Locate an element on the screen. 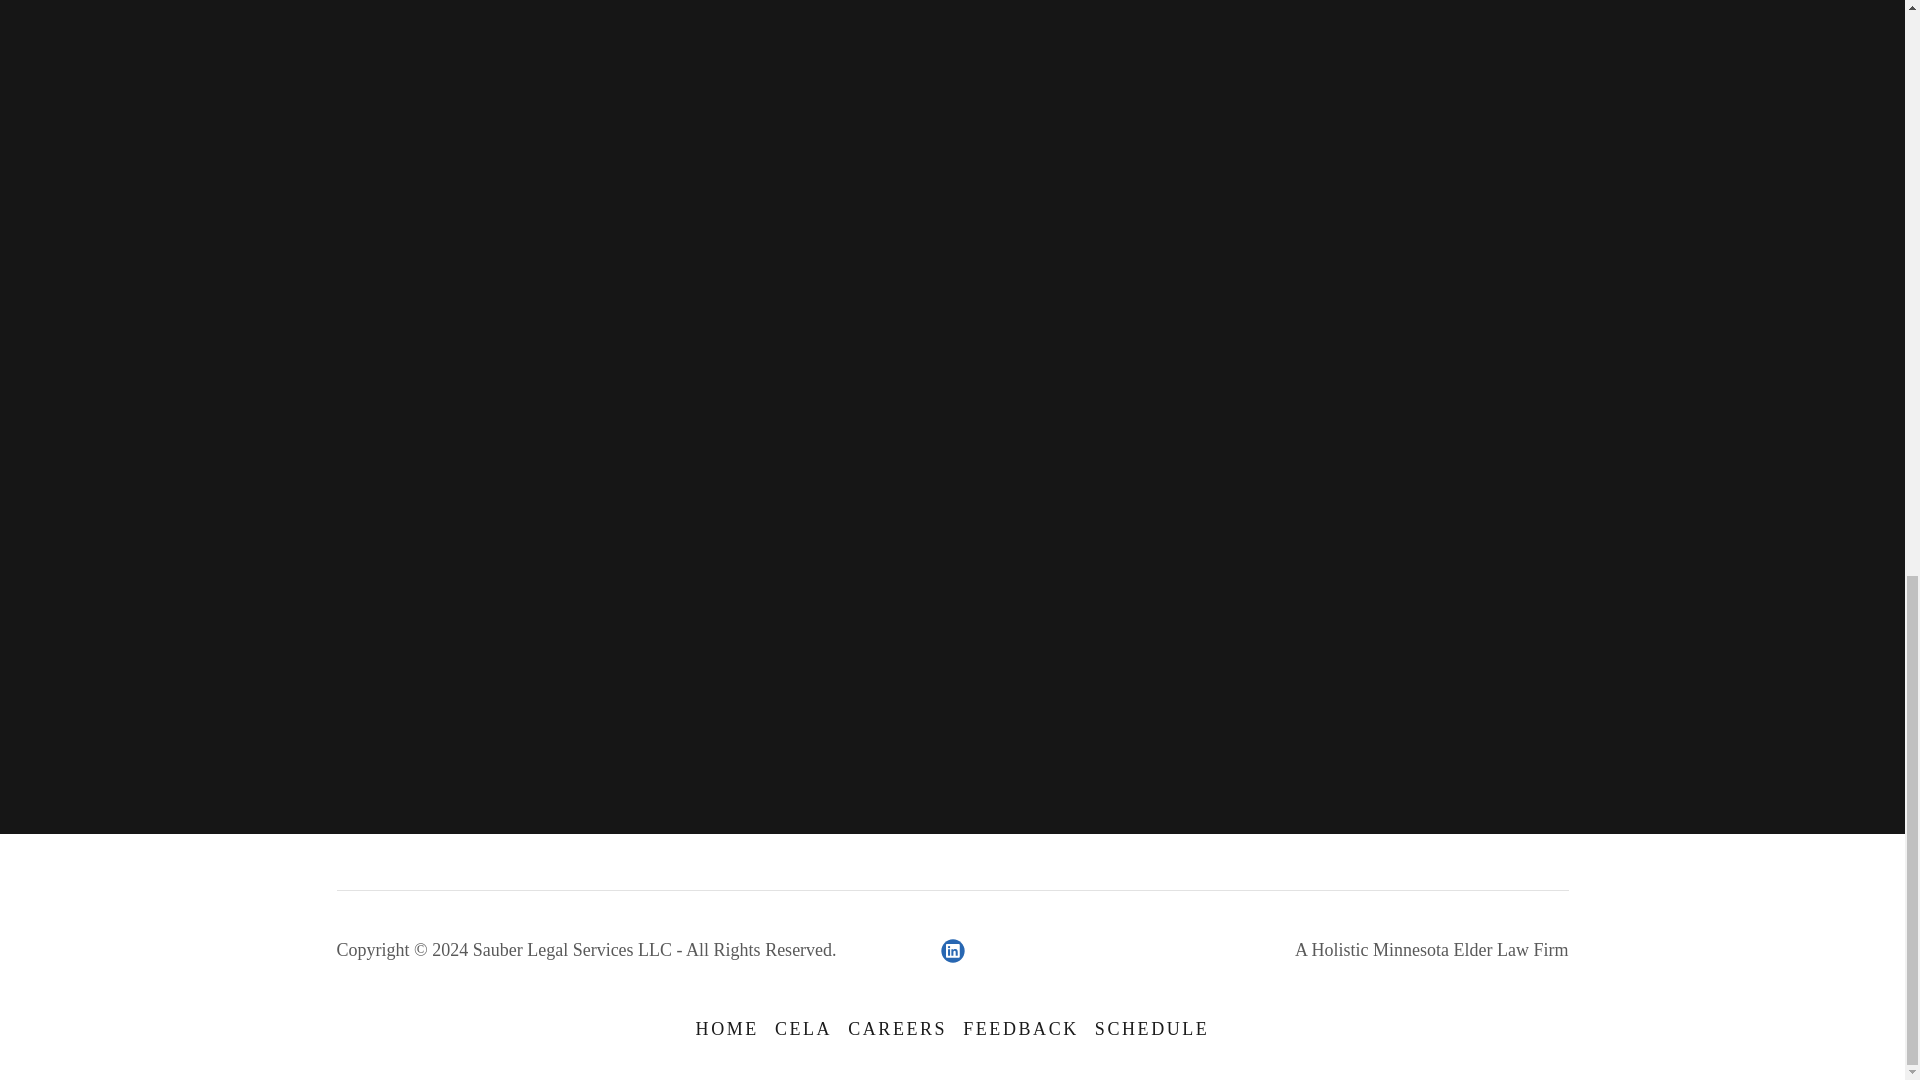 The height and width of the screenshot is (1080, 1920). HOME is located at coordinates (726, 1028).